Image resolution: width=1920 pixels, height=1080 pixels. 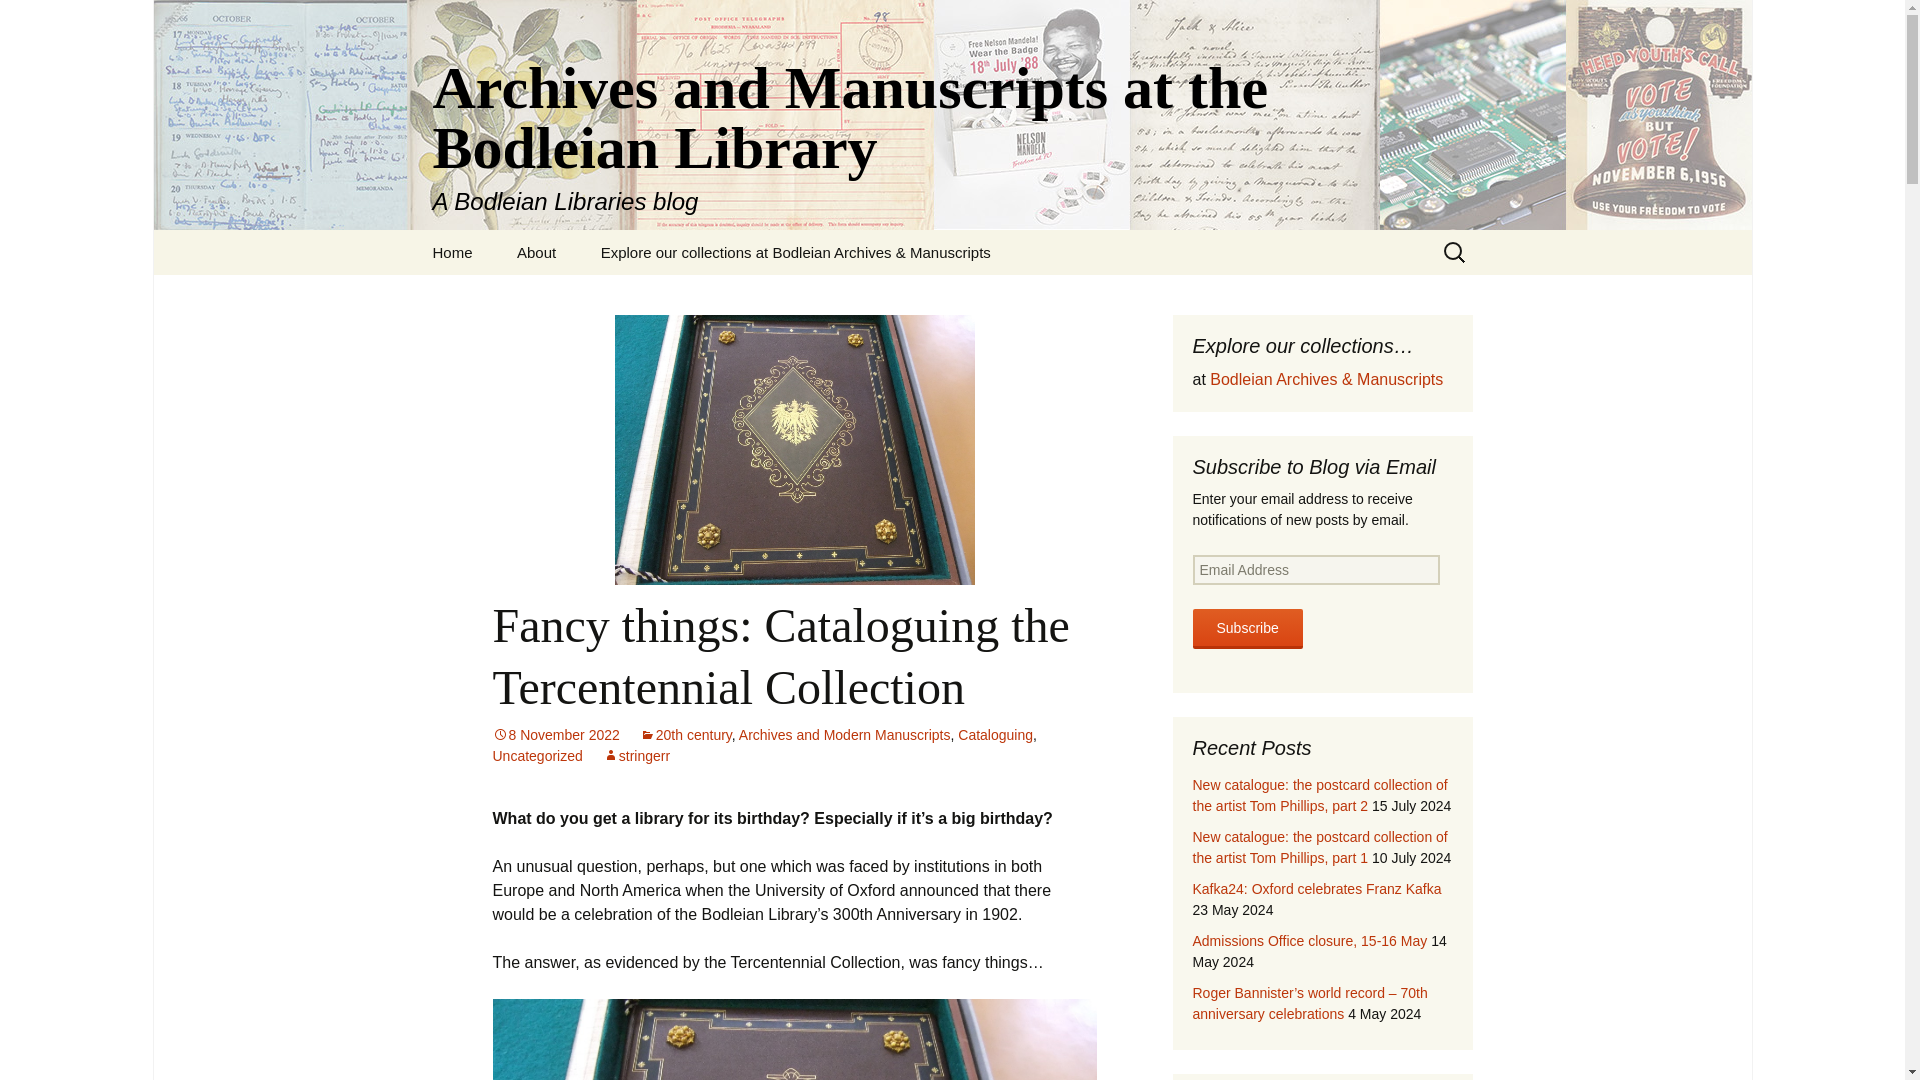 What do you see at coordinates (452, 252) in the screenshot?
I see `Home` at bounding box center [452, 252].